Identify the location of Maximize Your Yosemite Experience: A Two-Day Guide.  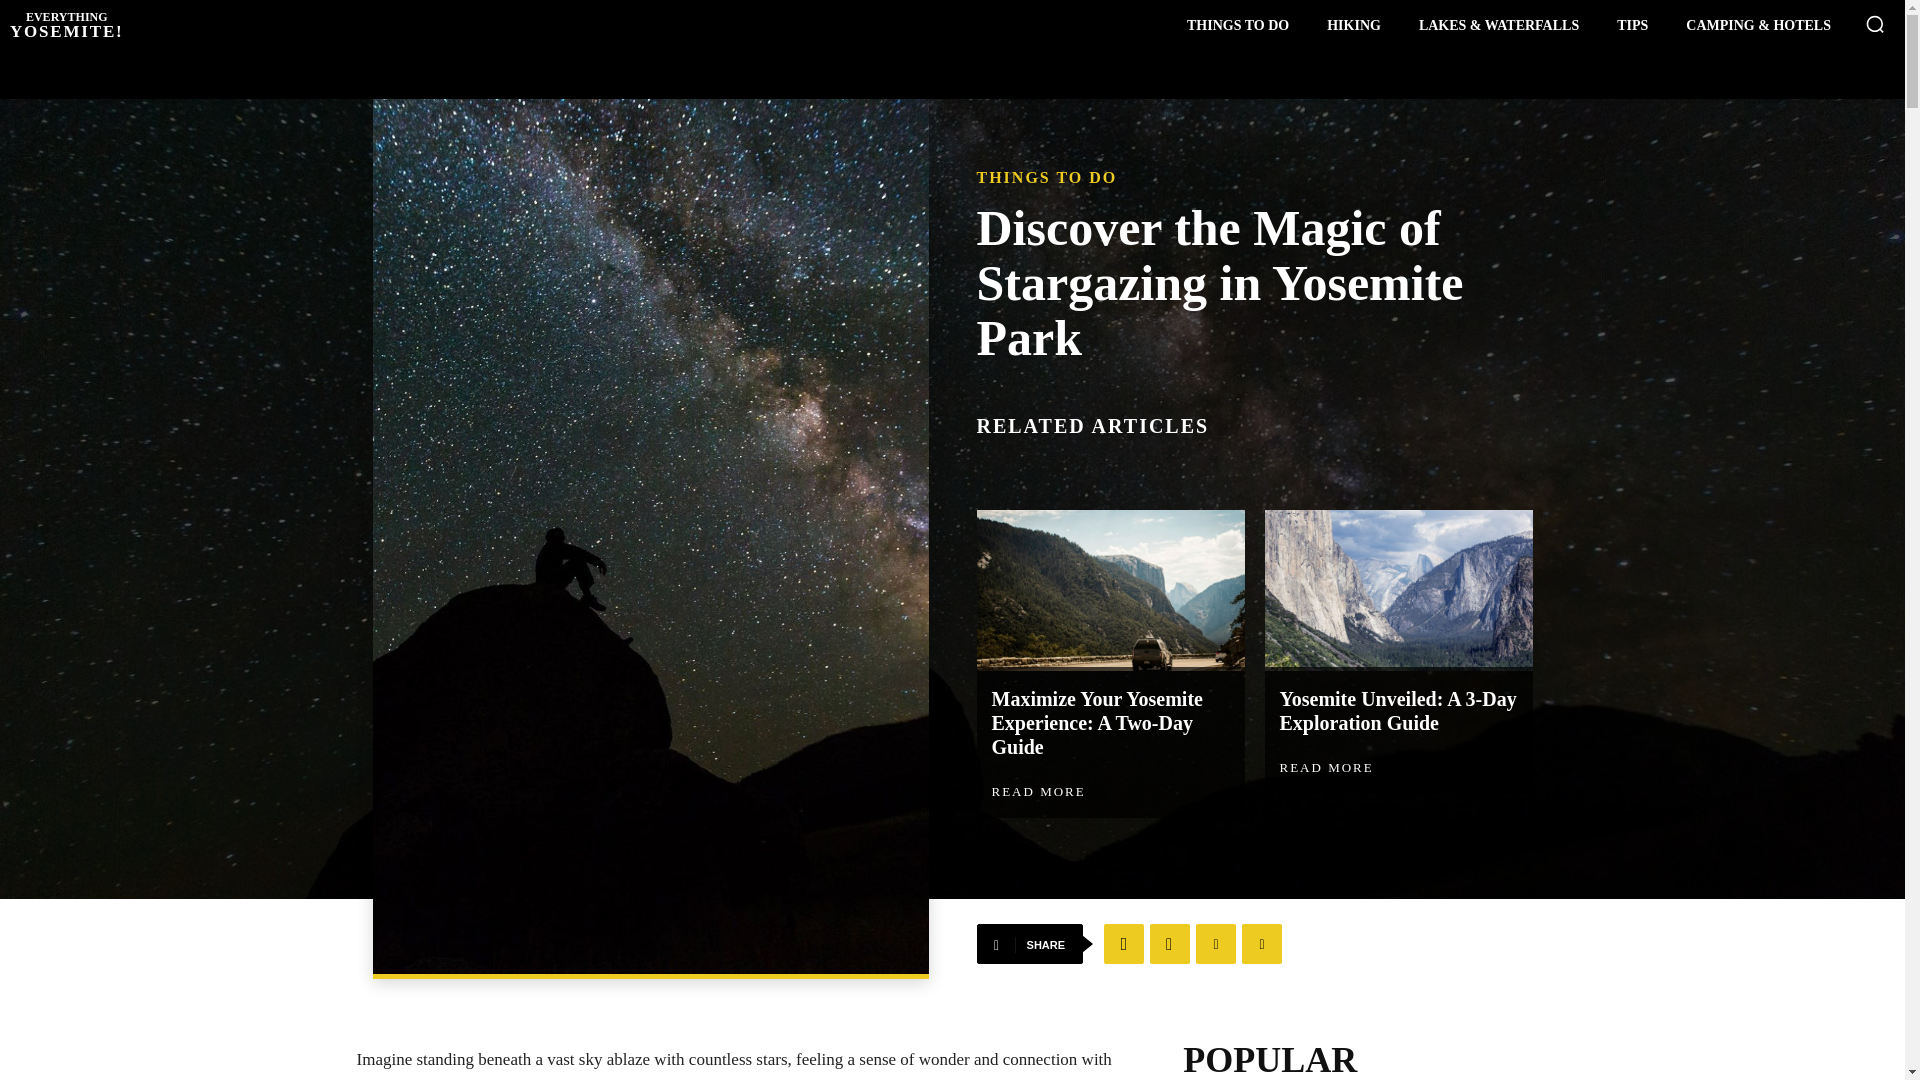
(1398, 710).